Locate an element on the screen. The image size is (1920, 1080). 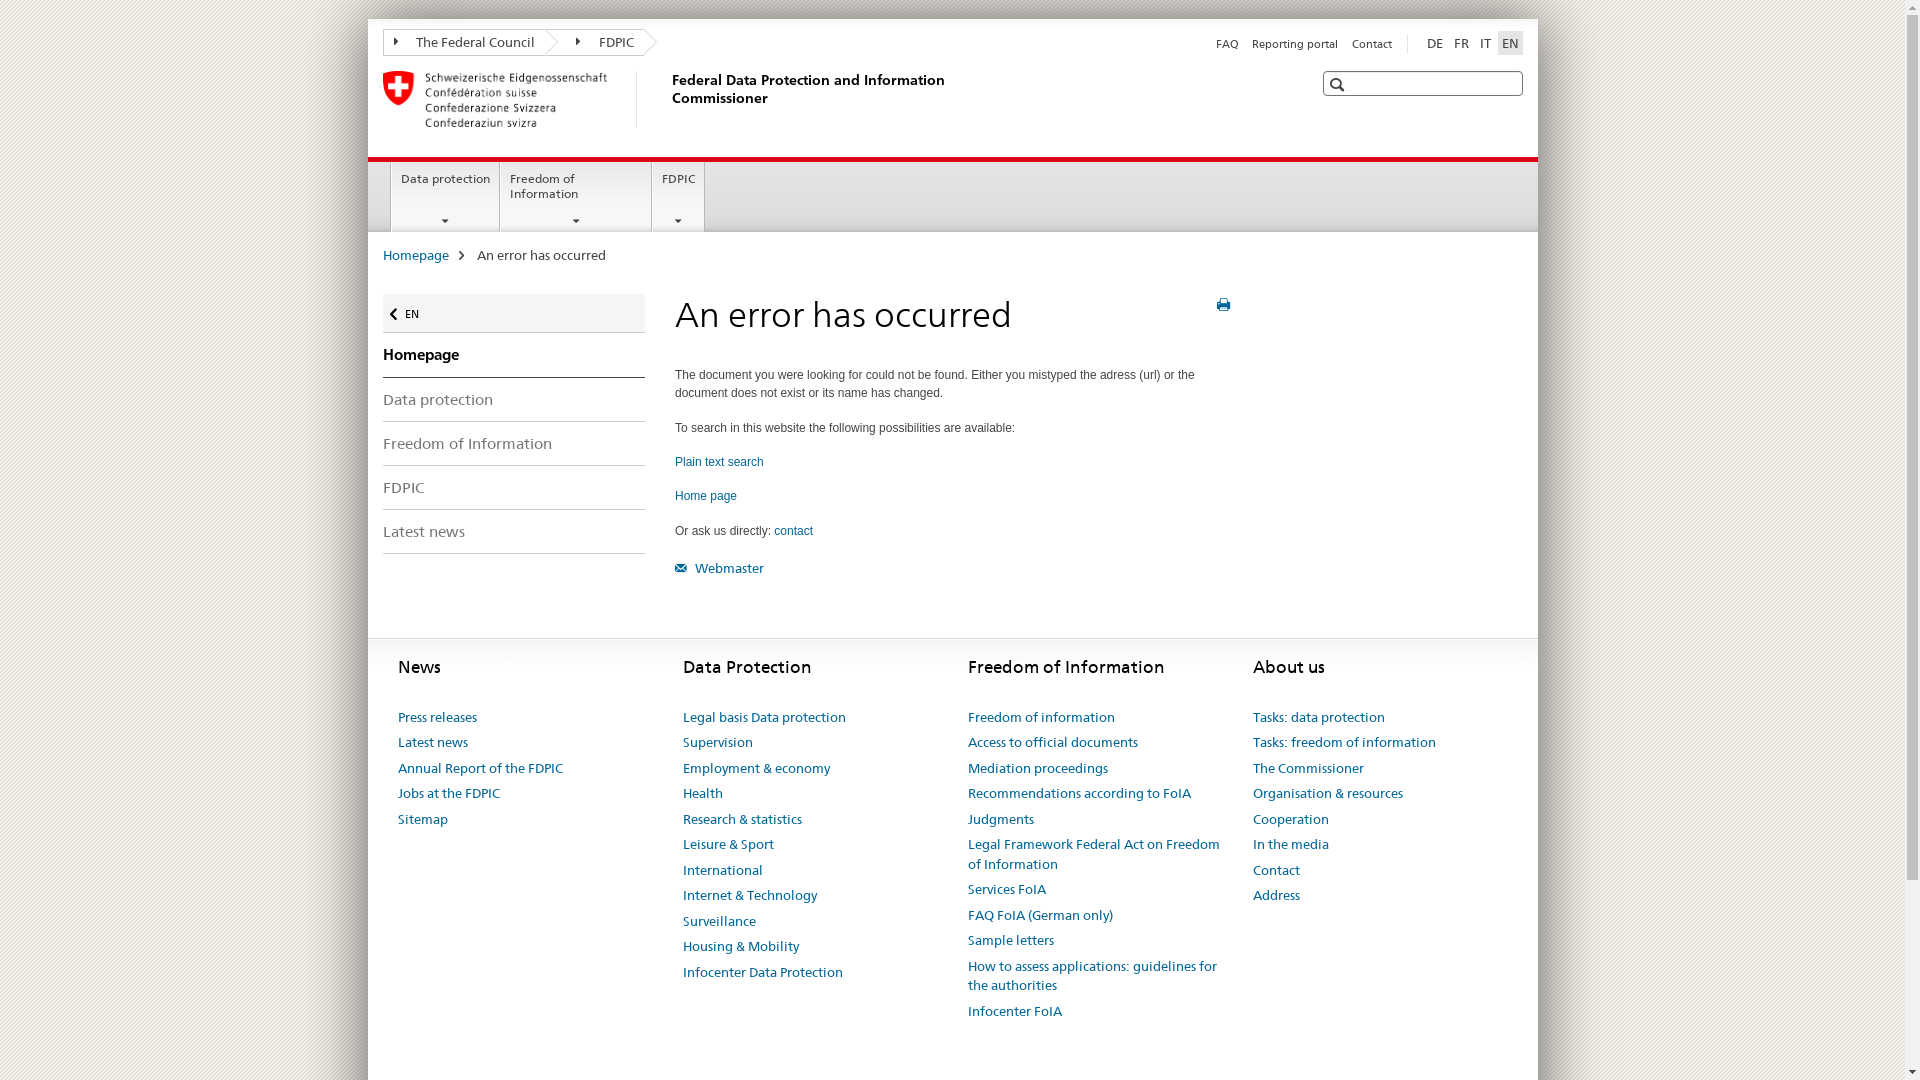
Jobs at the FDPIC is located at coordinates (449, 794).